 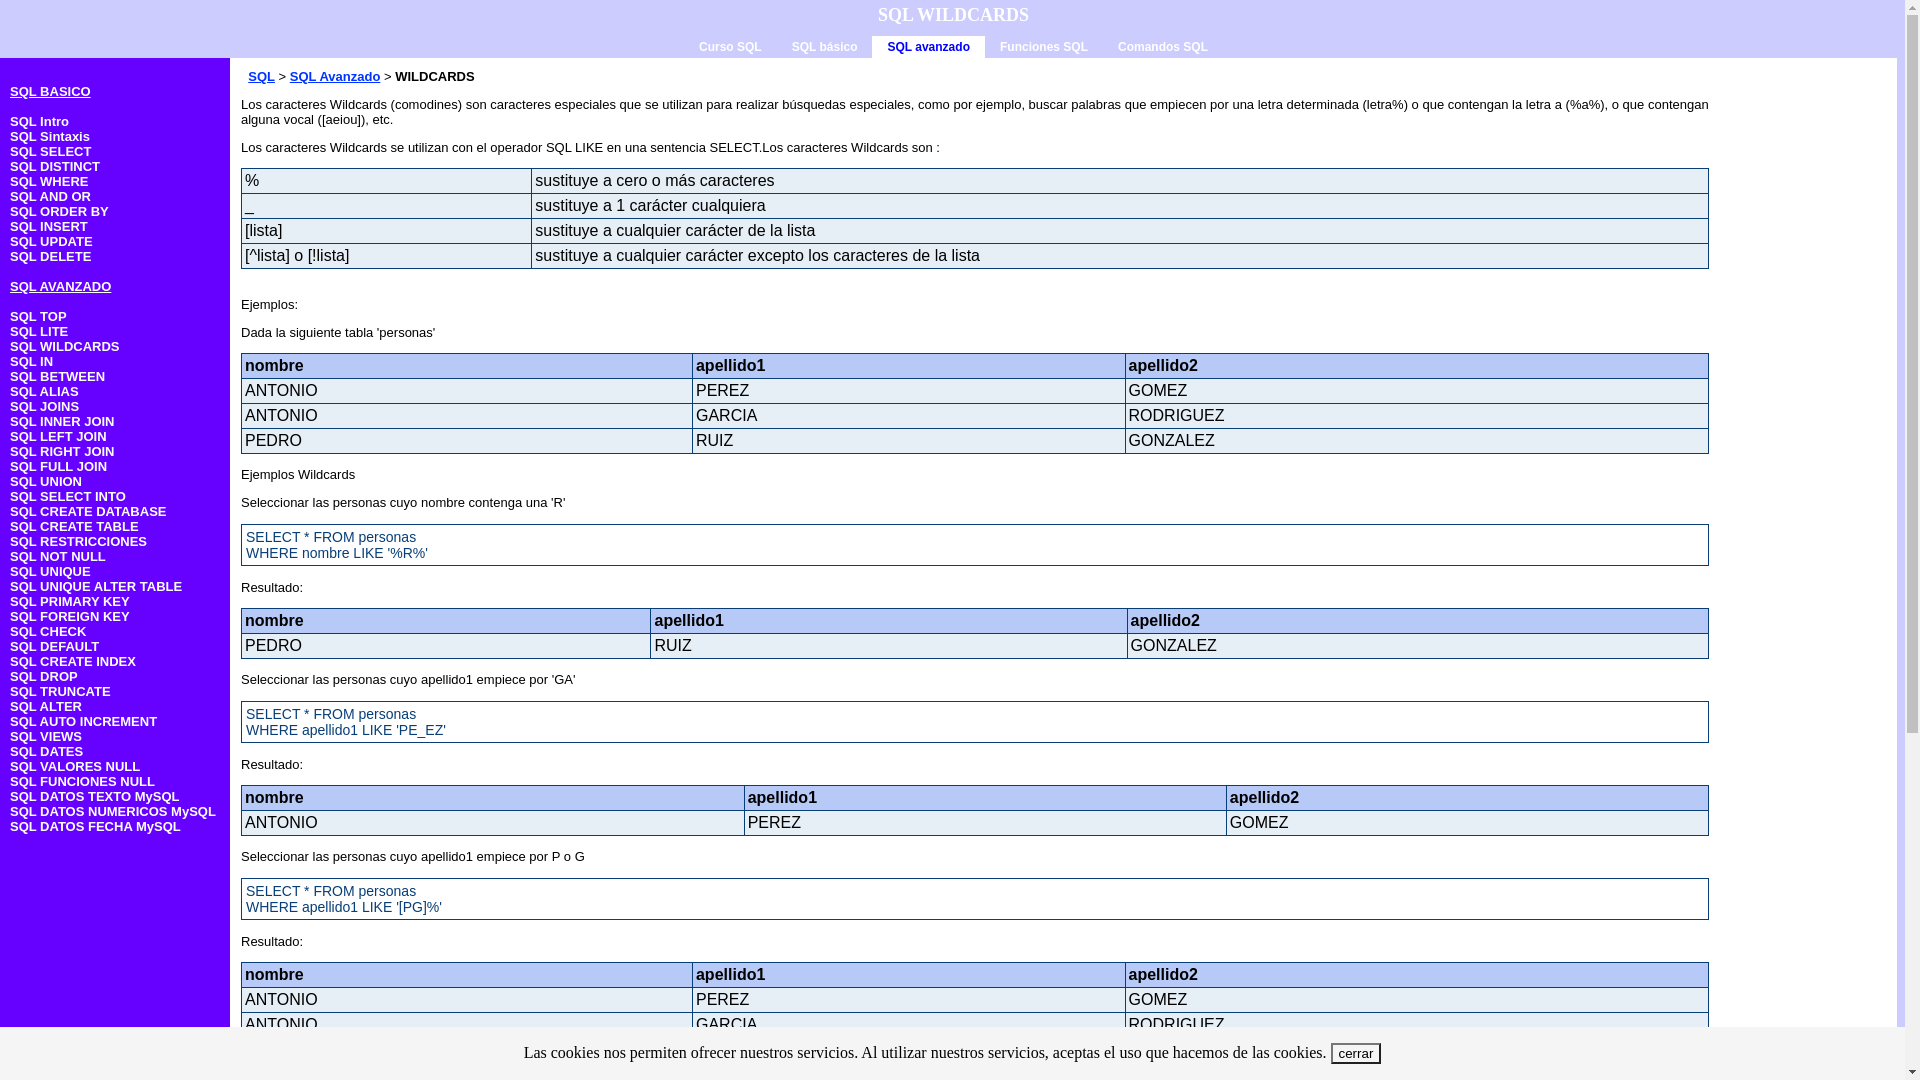 I want to click on SQL DROP, so click(x=44, y=676).